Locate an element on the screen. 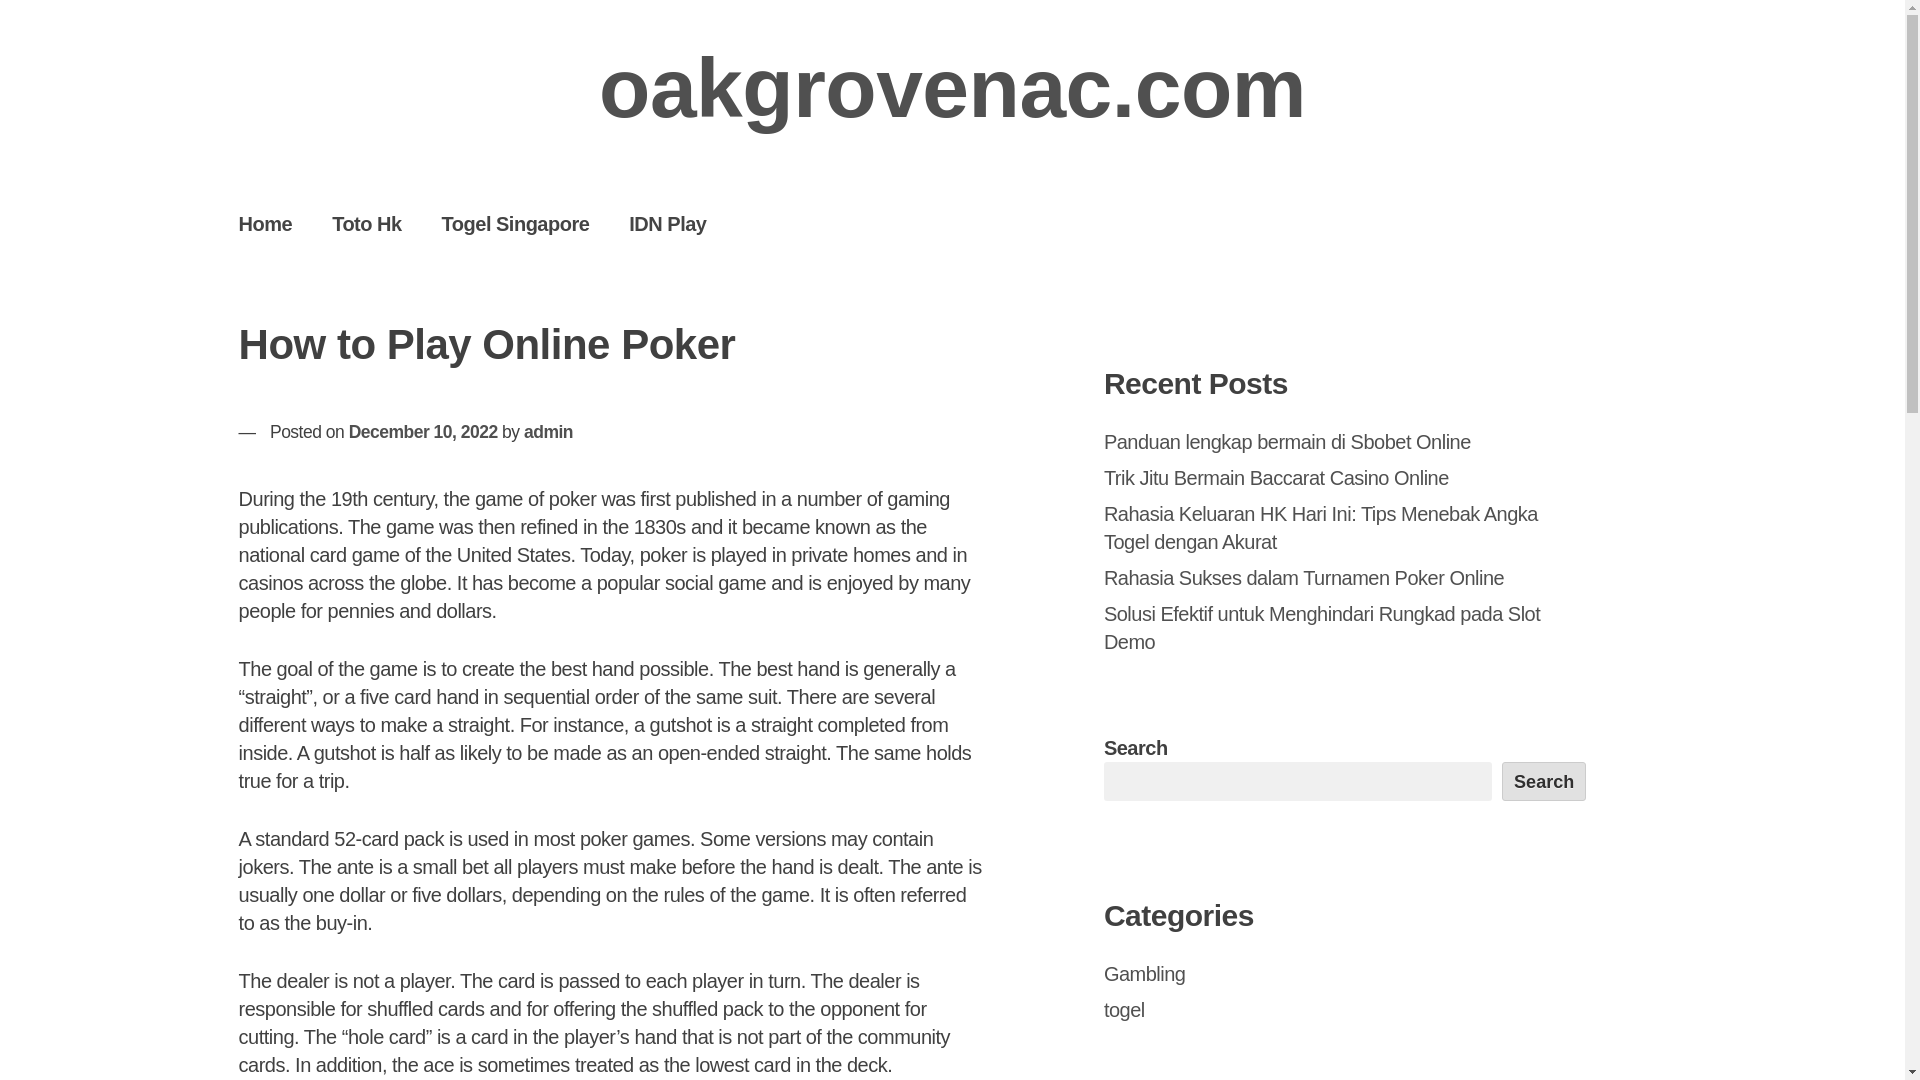 Image resolution: width=1920 pixels, height=1080 pixels. Trik Jitu Bermain Baccarat Casino Online is located at coordinates (1276, 478).